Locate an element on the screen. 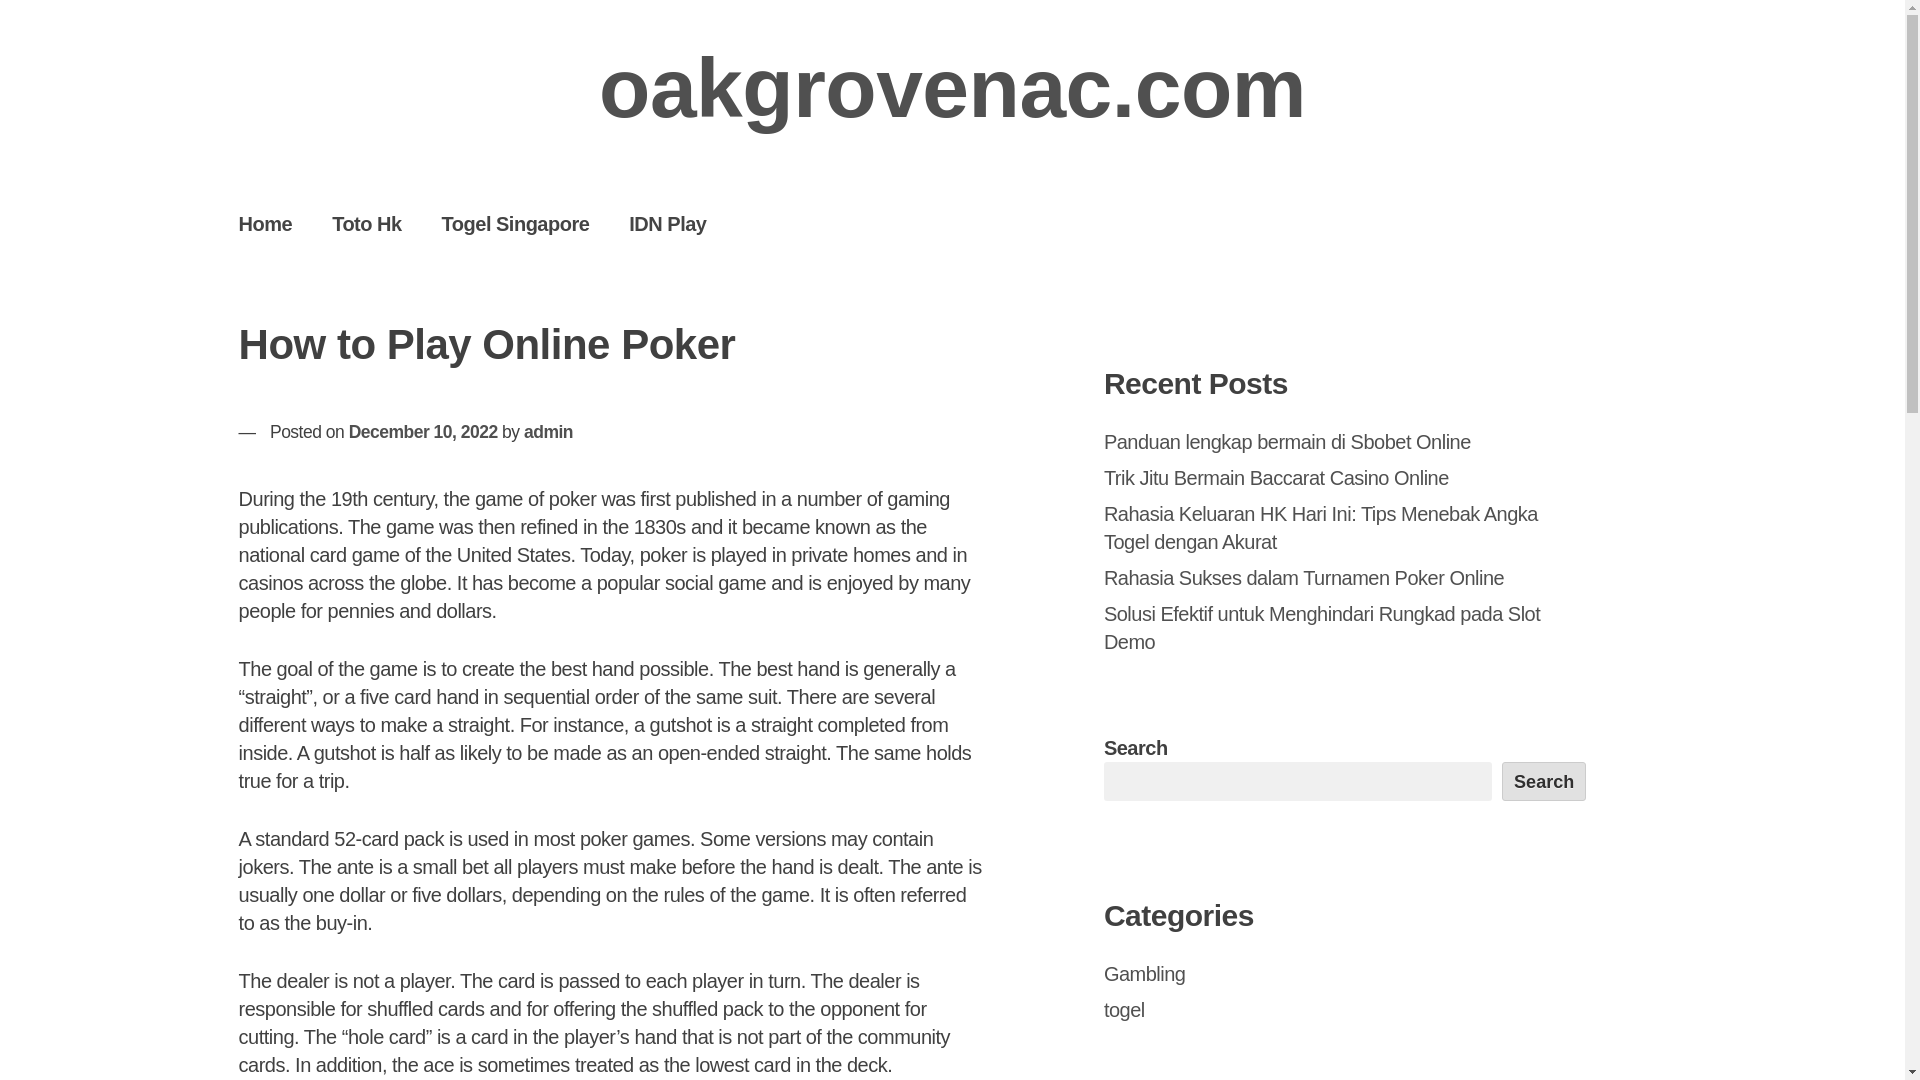 Image resolution: width=1920 pixels, height=1080 pixels. Trik Jitu Bermain Baccarat Casino Online is located at coordinates (1276, 478).